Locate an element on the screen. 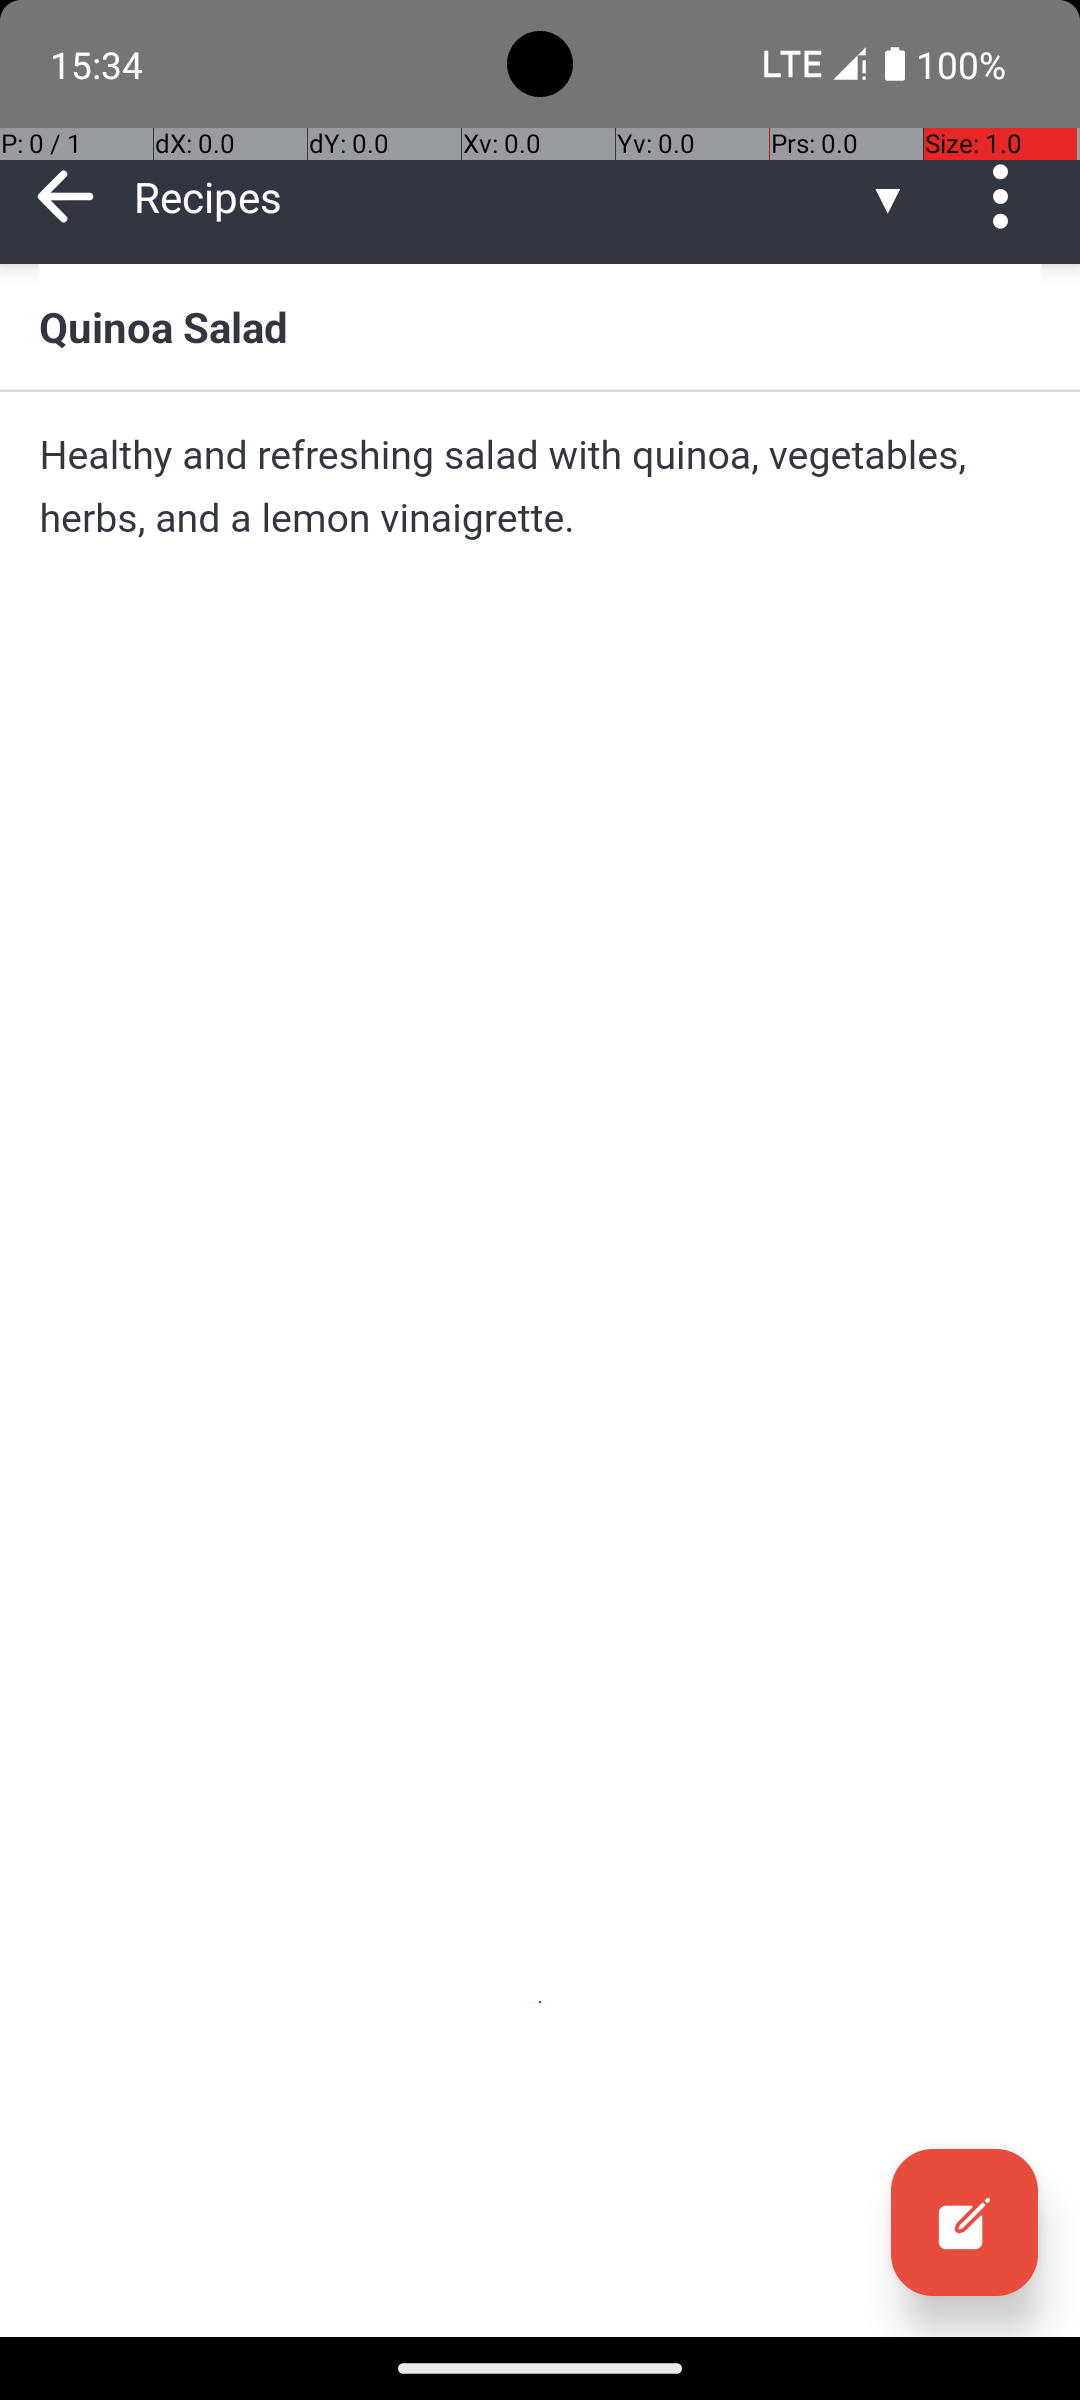 This screenshot has height=2400, width=1080. Healthy and refreshing salad with quinoa, vegetables, herbs, and a lemon vinaigrette. is located at coordinates (540, 486).